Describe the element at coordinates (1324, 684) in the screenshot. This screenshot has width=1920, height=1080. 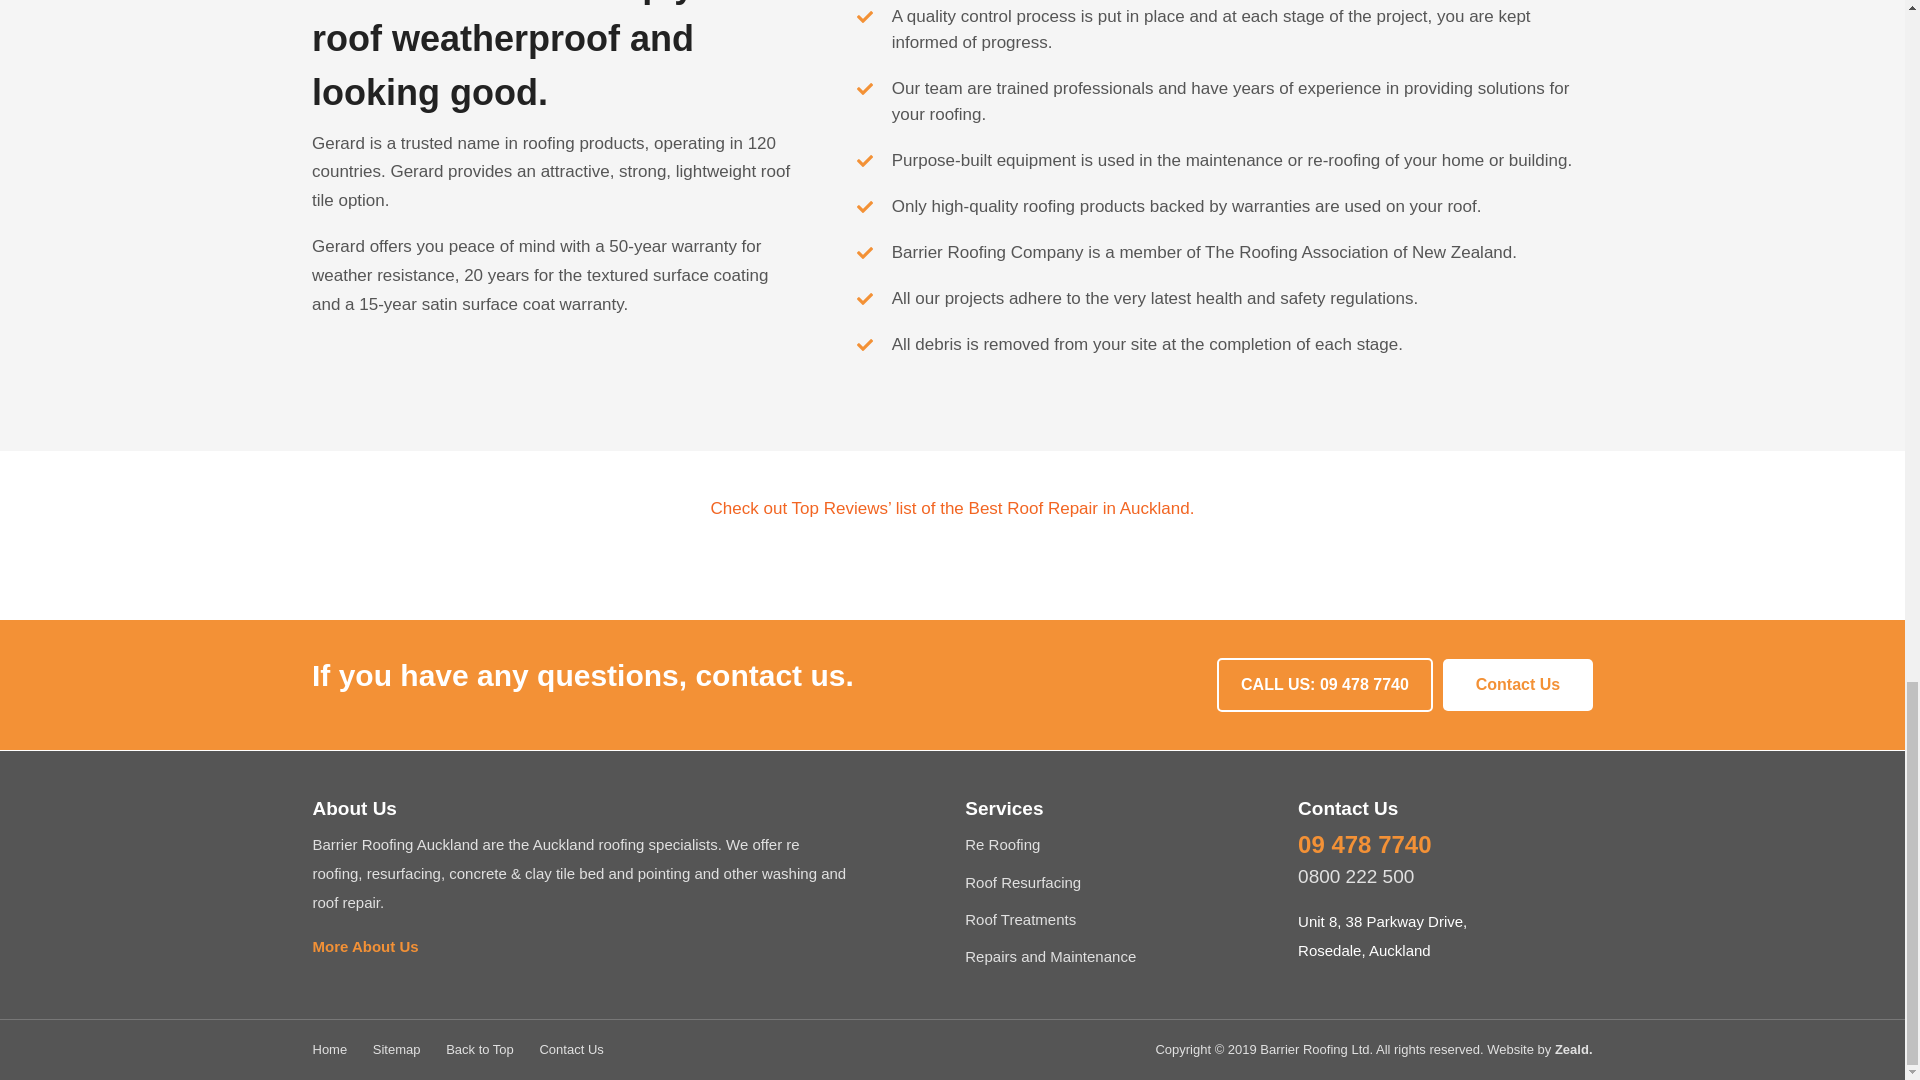
I see `CALL US: 09 478 7740` at that location.